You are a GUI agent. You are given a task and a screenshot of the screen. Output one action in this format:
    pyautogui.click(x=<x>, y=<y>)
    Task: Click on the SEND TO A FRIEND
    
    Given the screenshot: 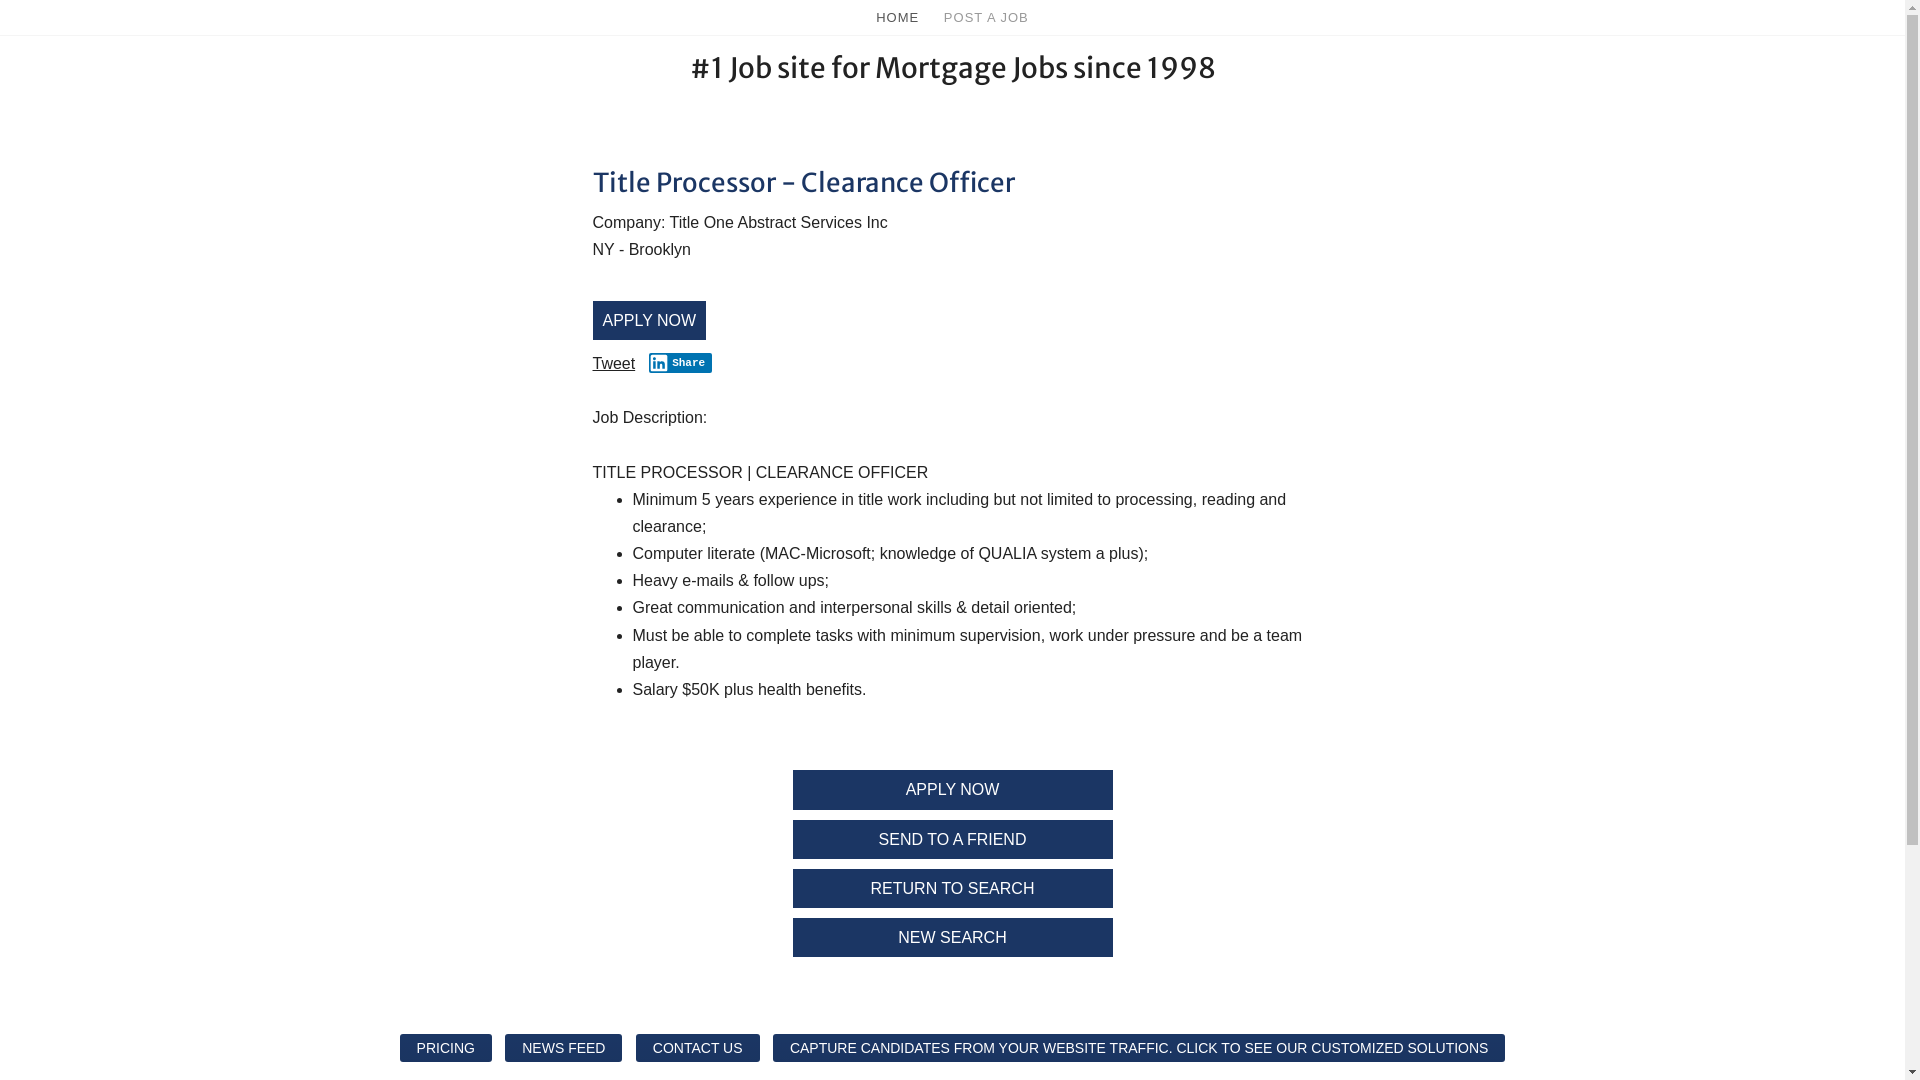 What is the action you would take?
    pyautogui.click(x=952, y=840)
    